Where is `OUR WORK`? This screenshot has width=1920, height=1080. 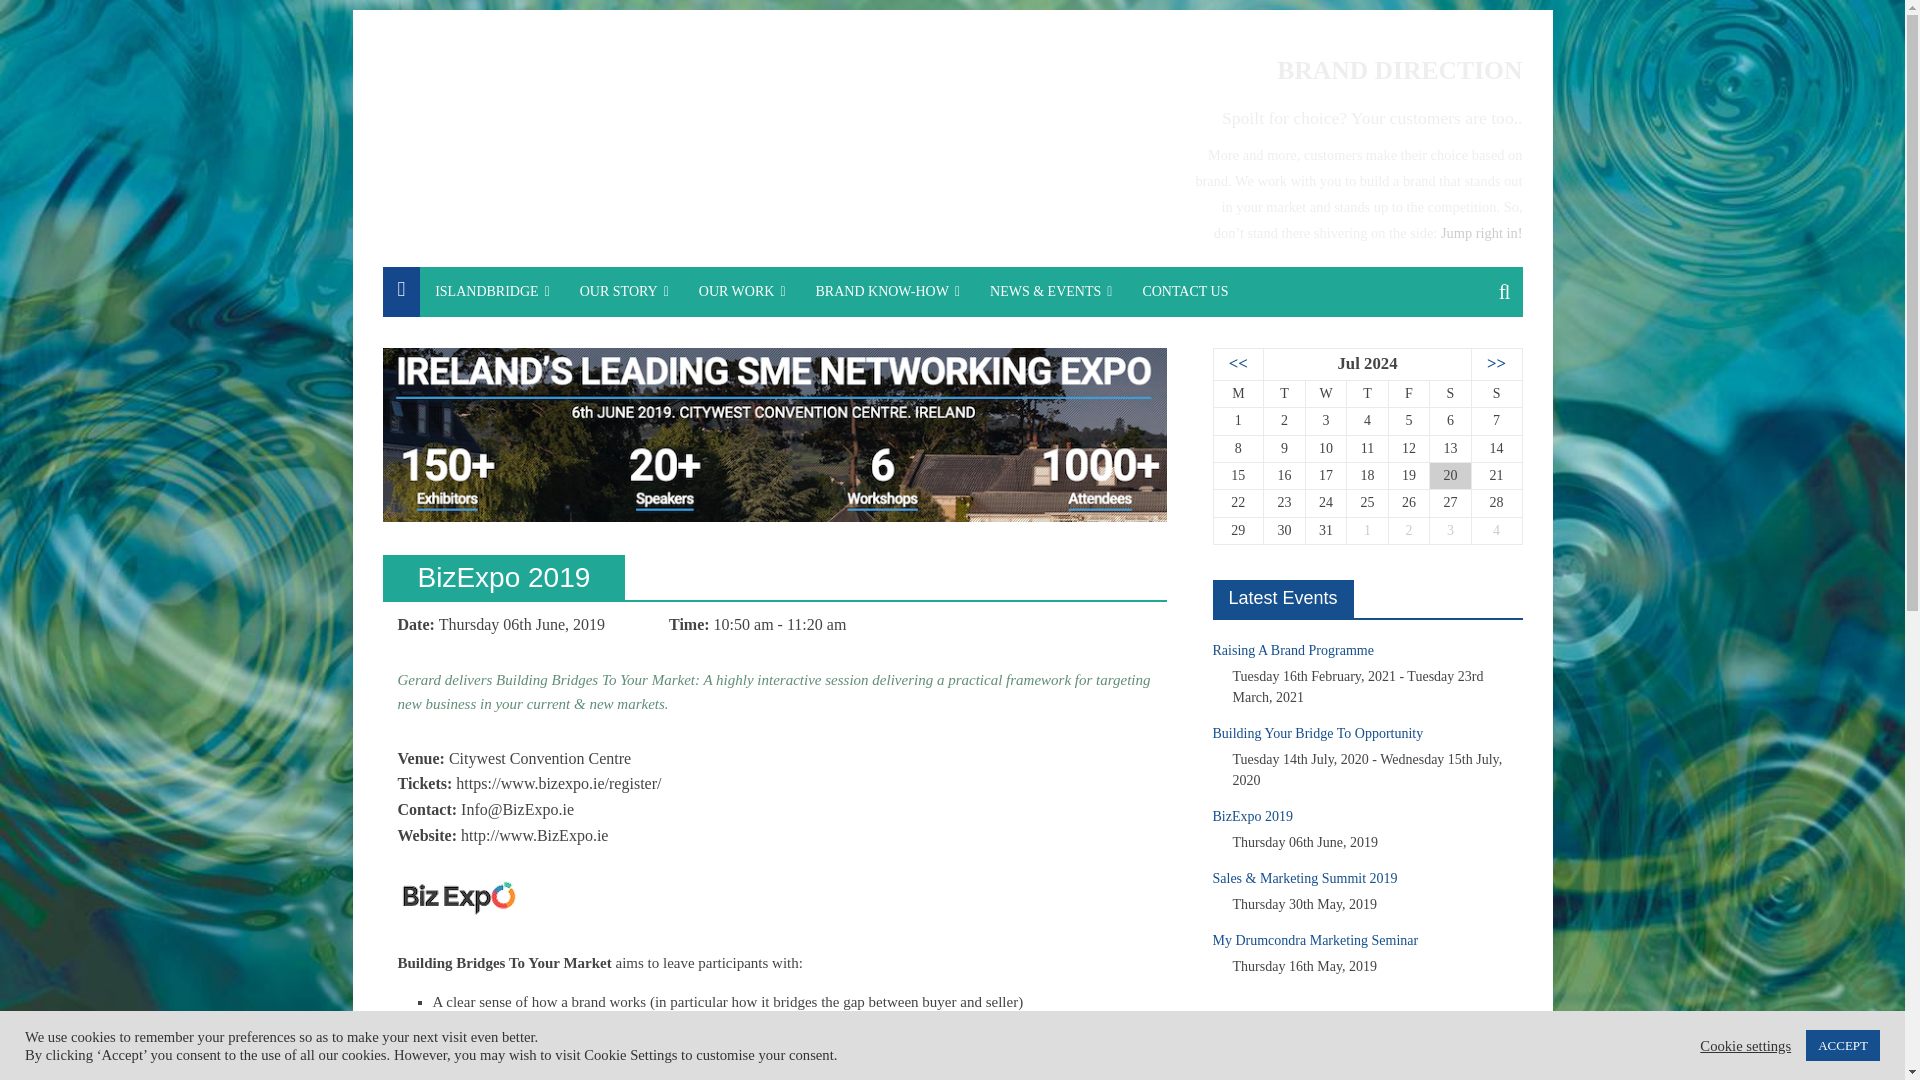
OUR WORK is located at coordinates (742, 292).